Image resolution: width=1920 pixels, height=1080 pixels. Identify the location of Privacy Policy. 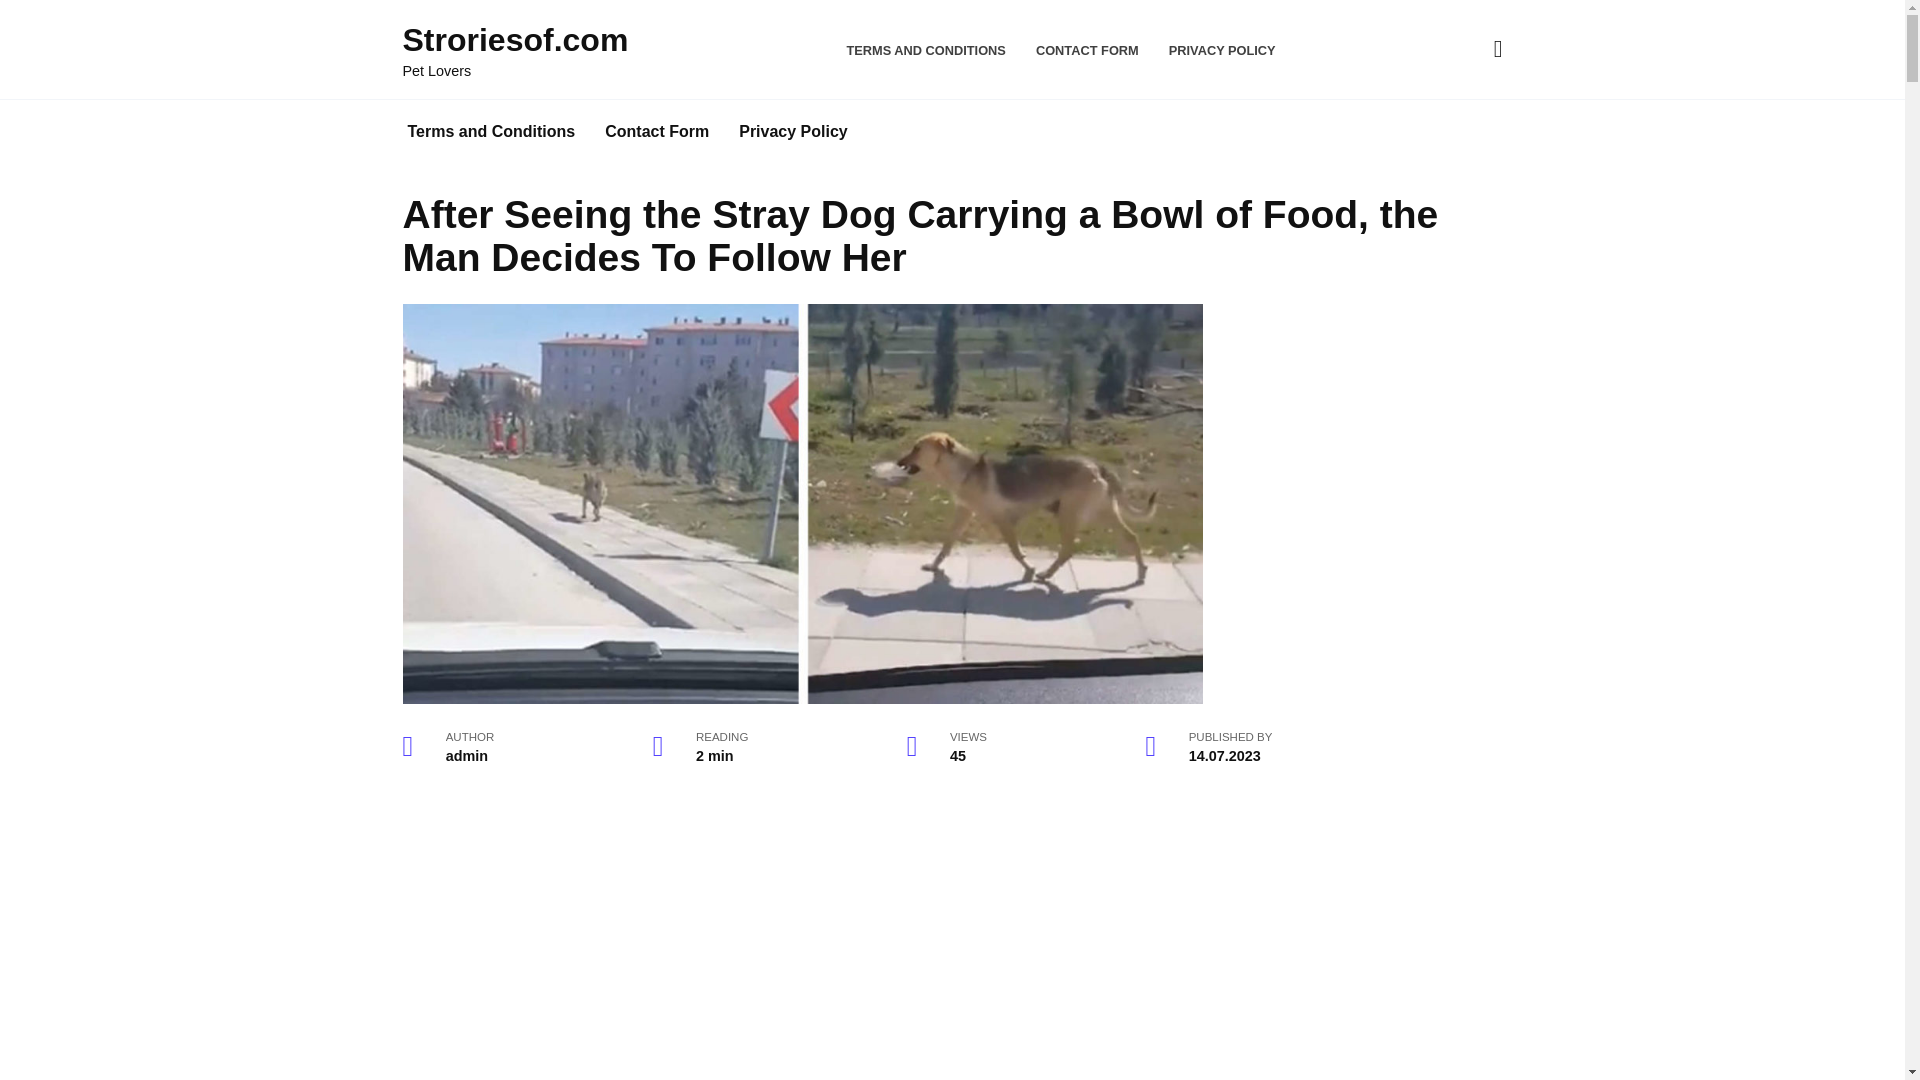
(792, 132).